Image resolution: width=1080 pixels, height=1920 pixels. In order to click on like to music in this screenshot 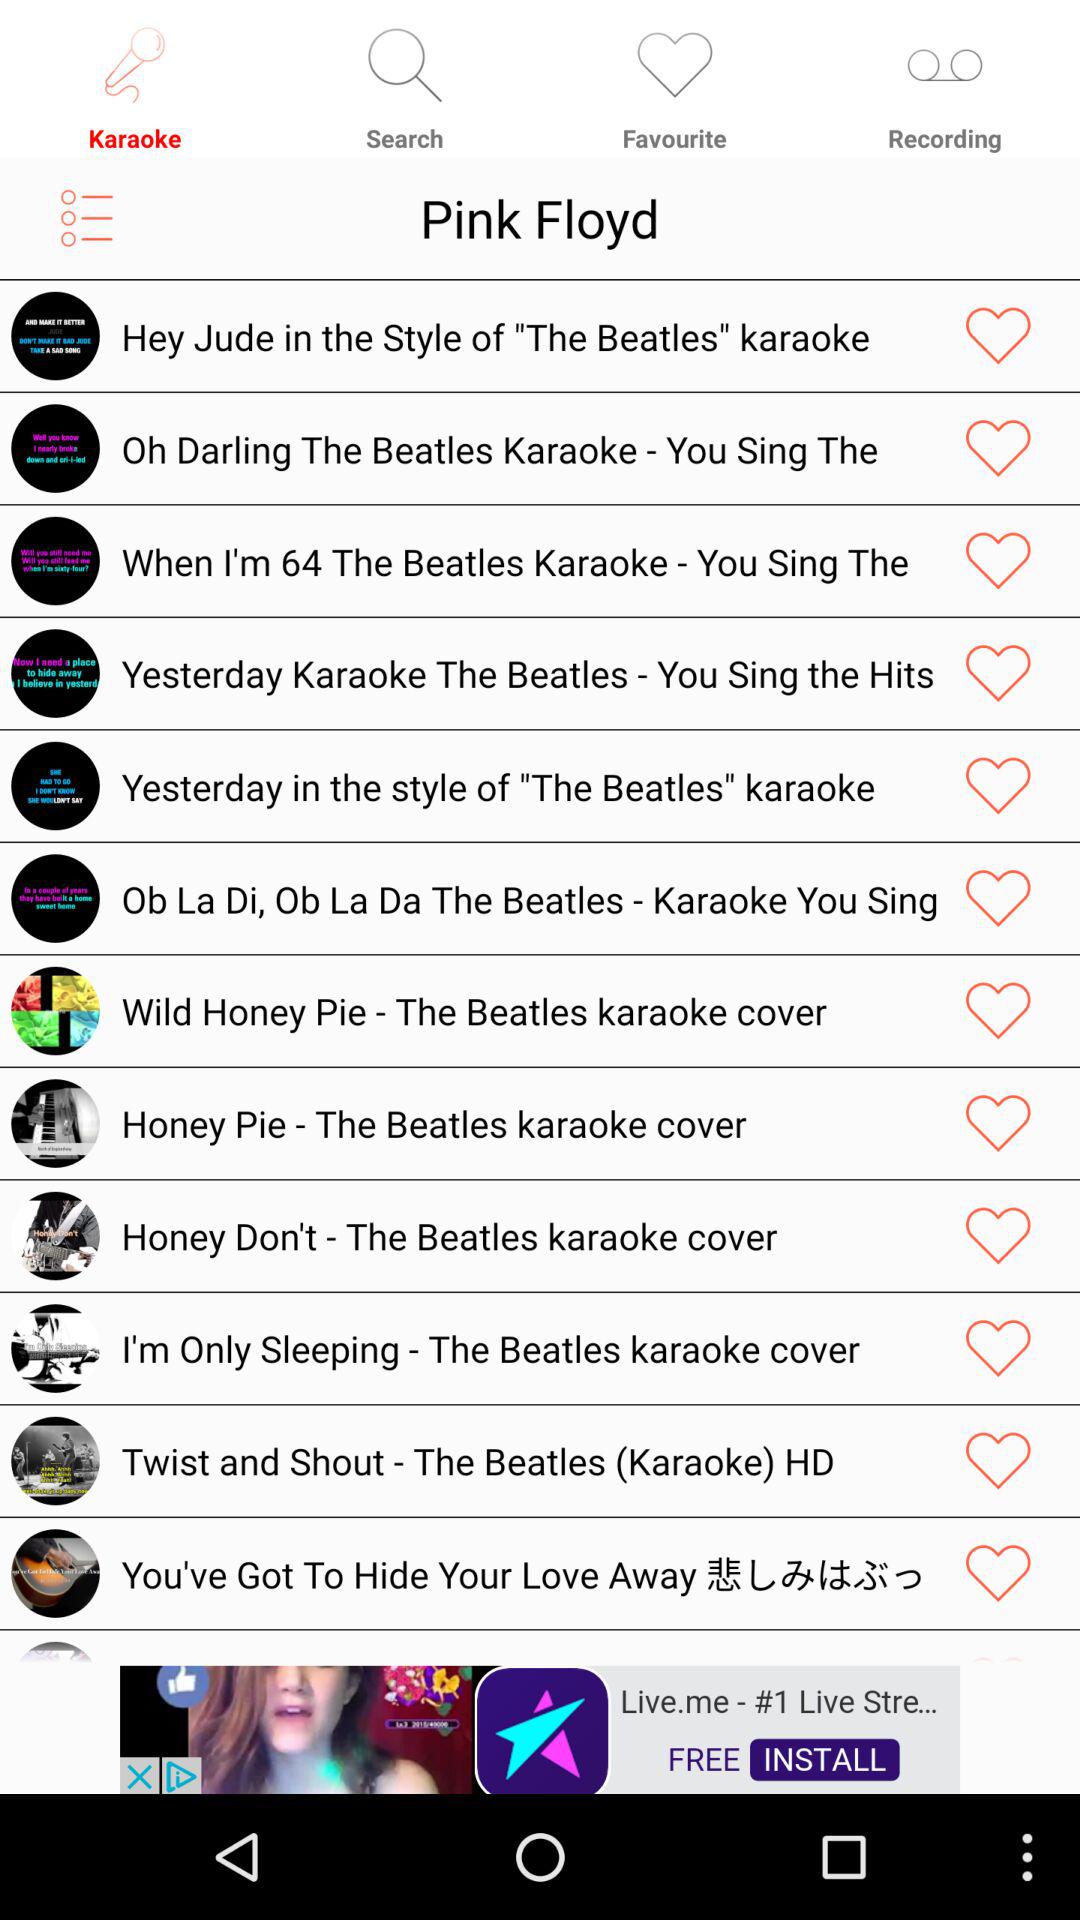, I will do `click(998, 448)`.